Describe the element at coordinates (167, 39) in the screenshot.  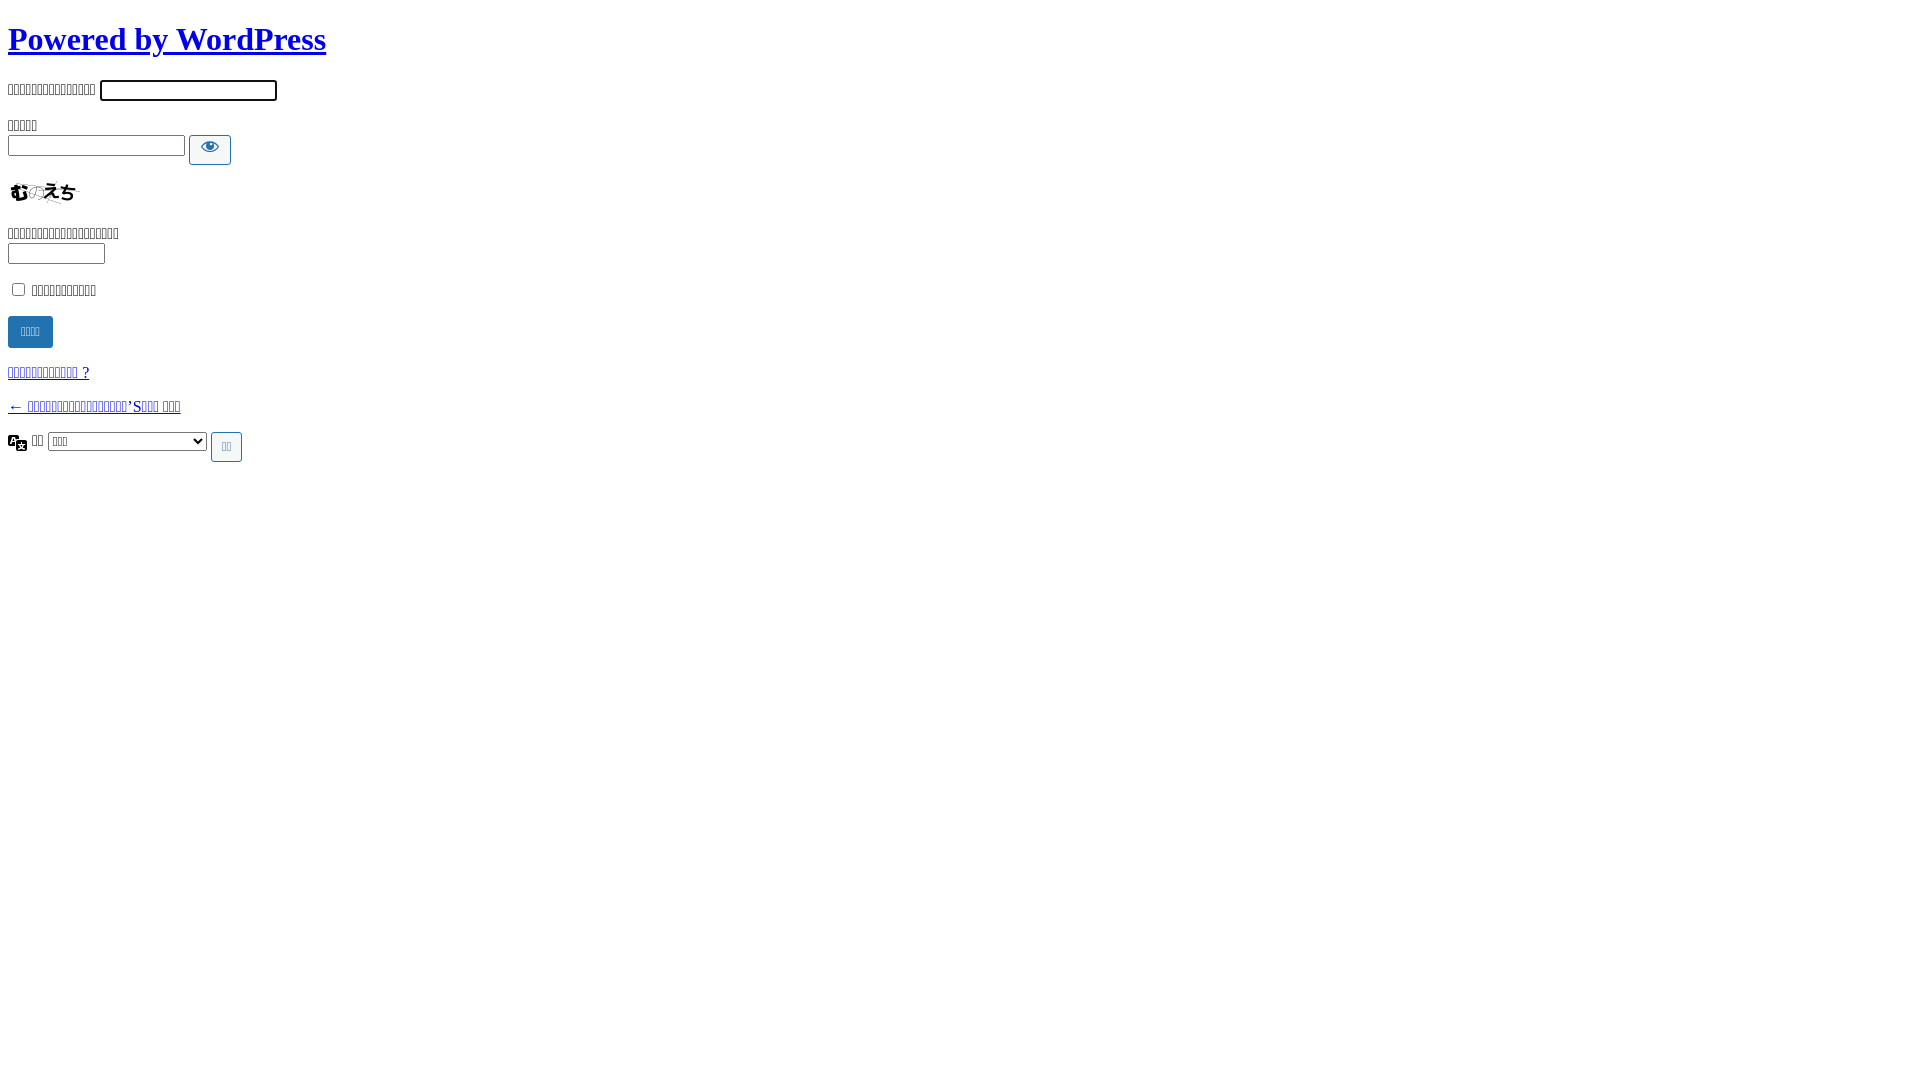
I see `Powered by WordPress` at that location.